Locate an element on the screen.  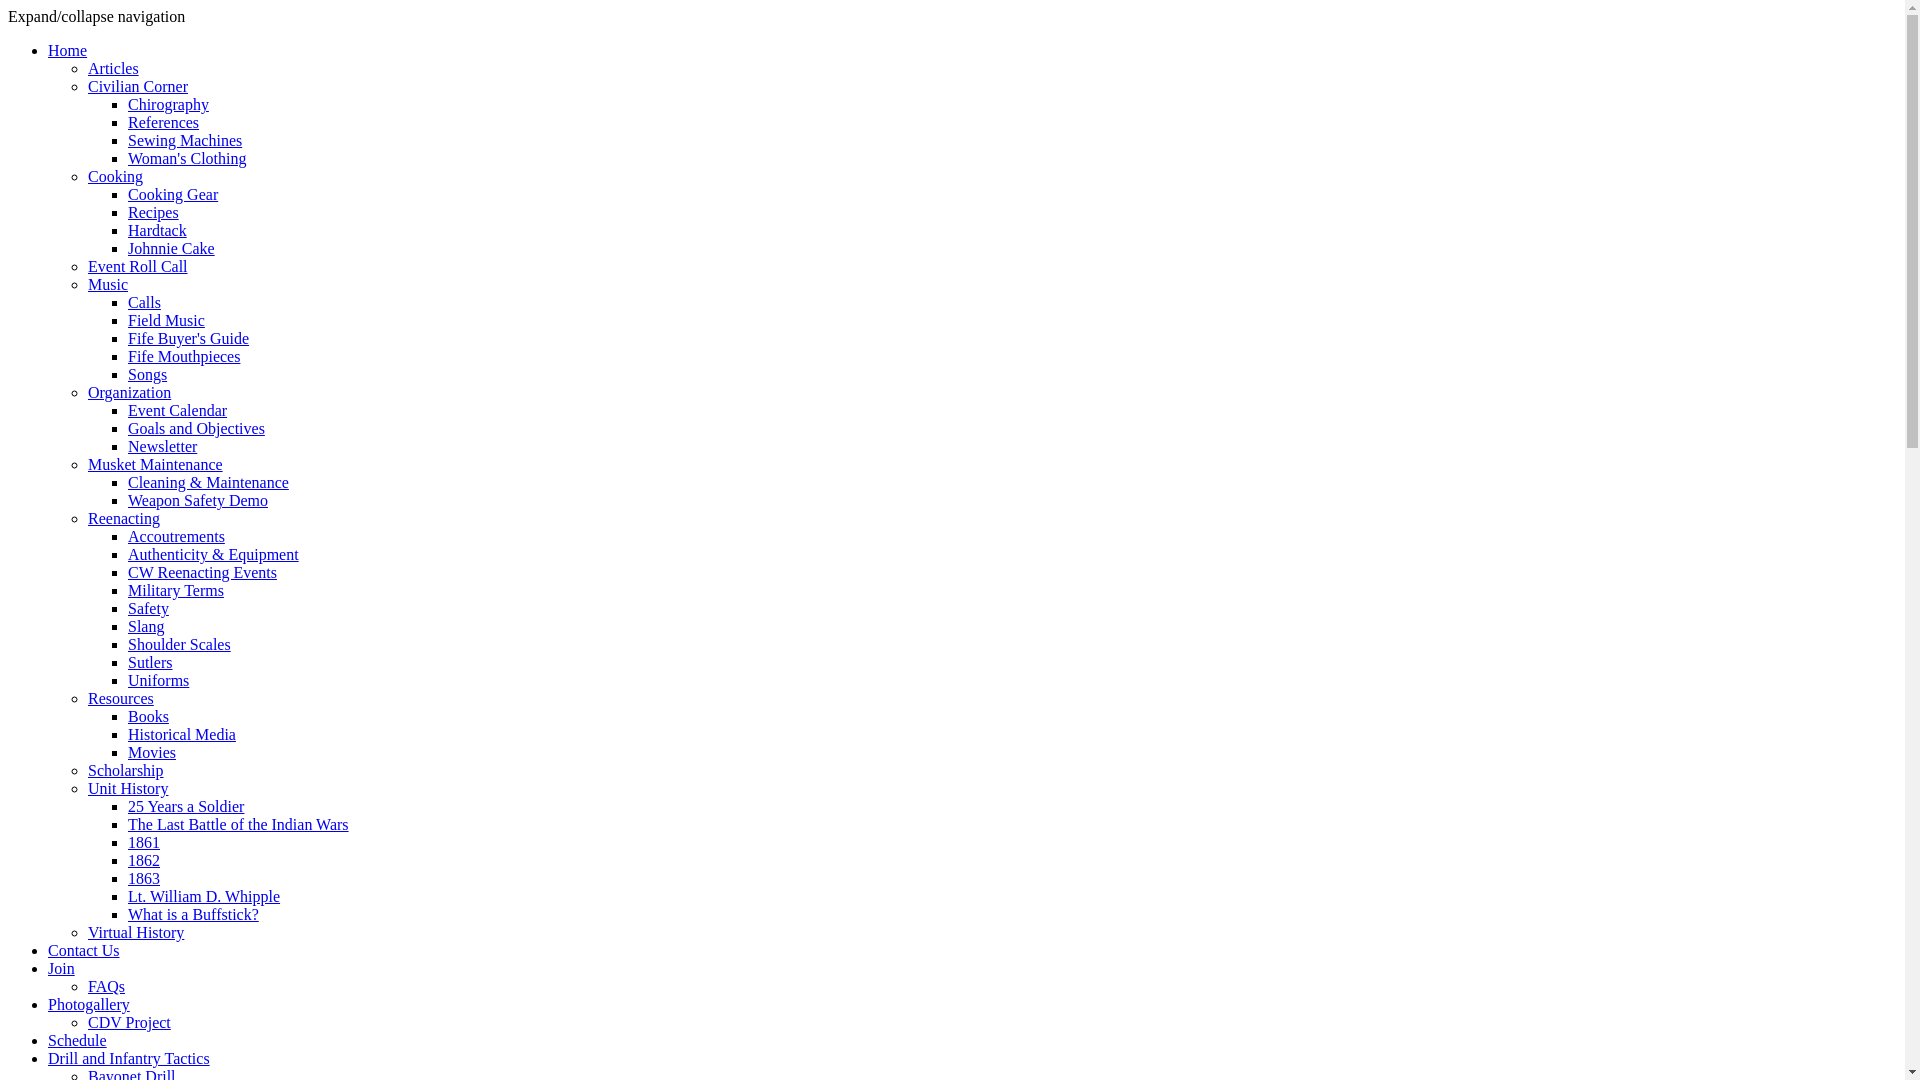
Home is located at coordinates (68, 50).